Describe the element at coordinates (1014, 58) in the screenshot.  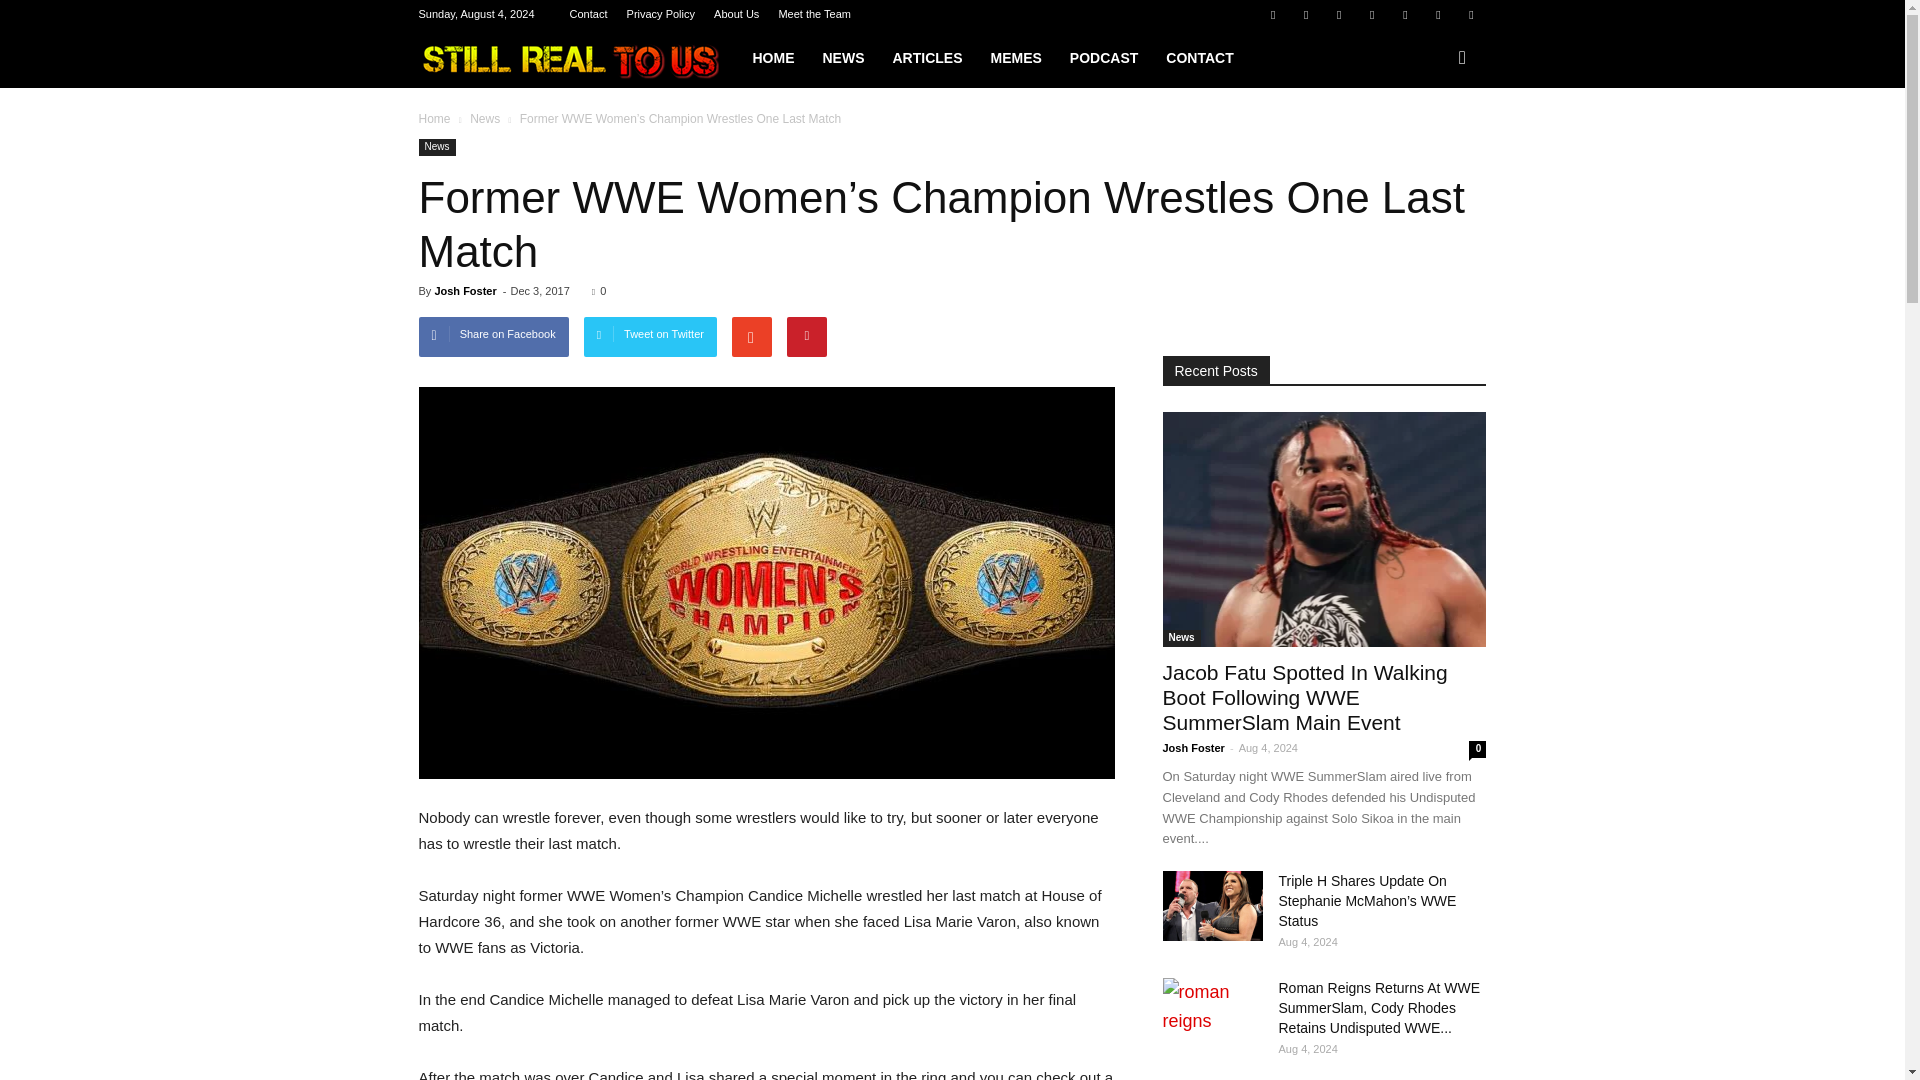
I see `MEMES` at that location.